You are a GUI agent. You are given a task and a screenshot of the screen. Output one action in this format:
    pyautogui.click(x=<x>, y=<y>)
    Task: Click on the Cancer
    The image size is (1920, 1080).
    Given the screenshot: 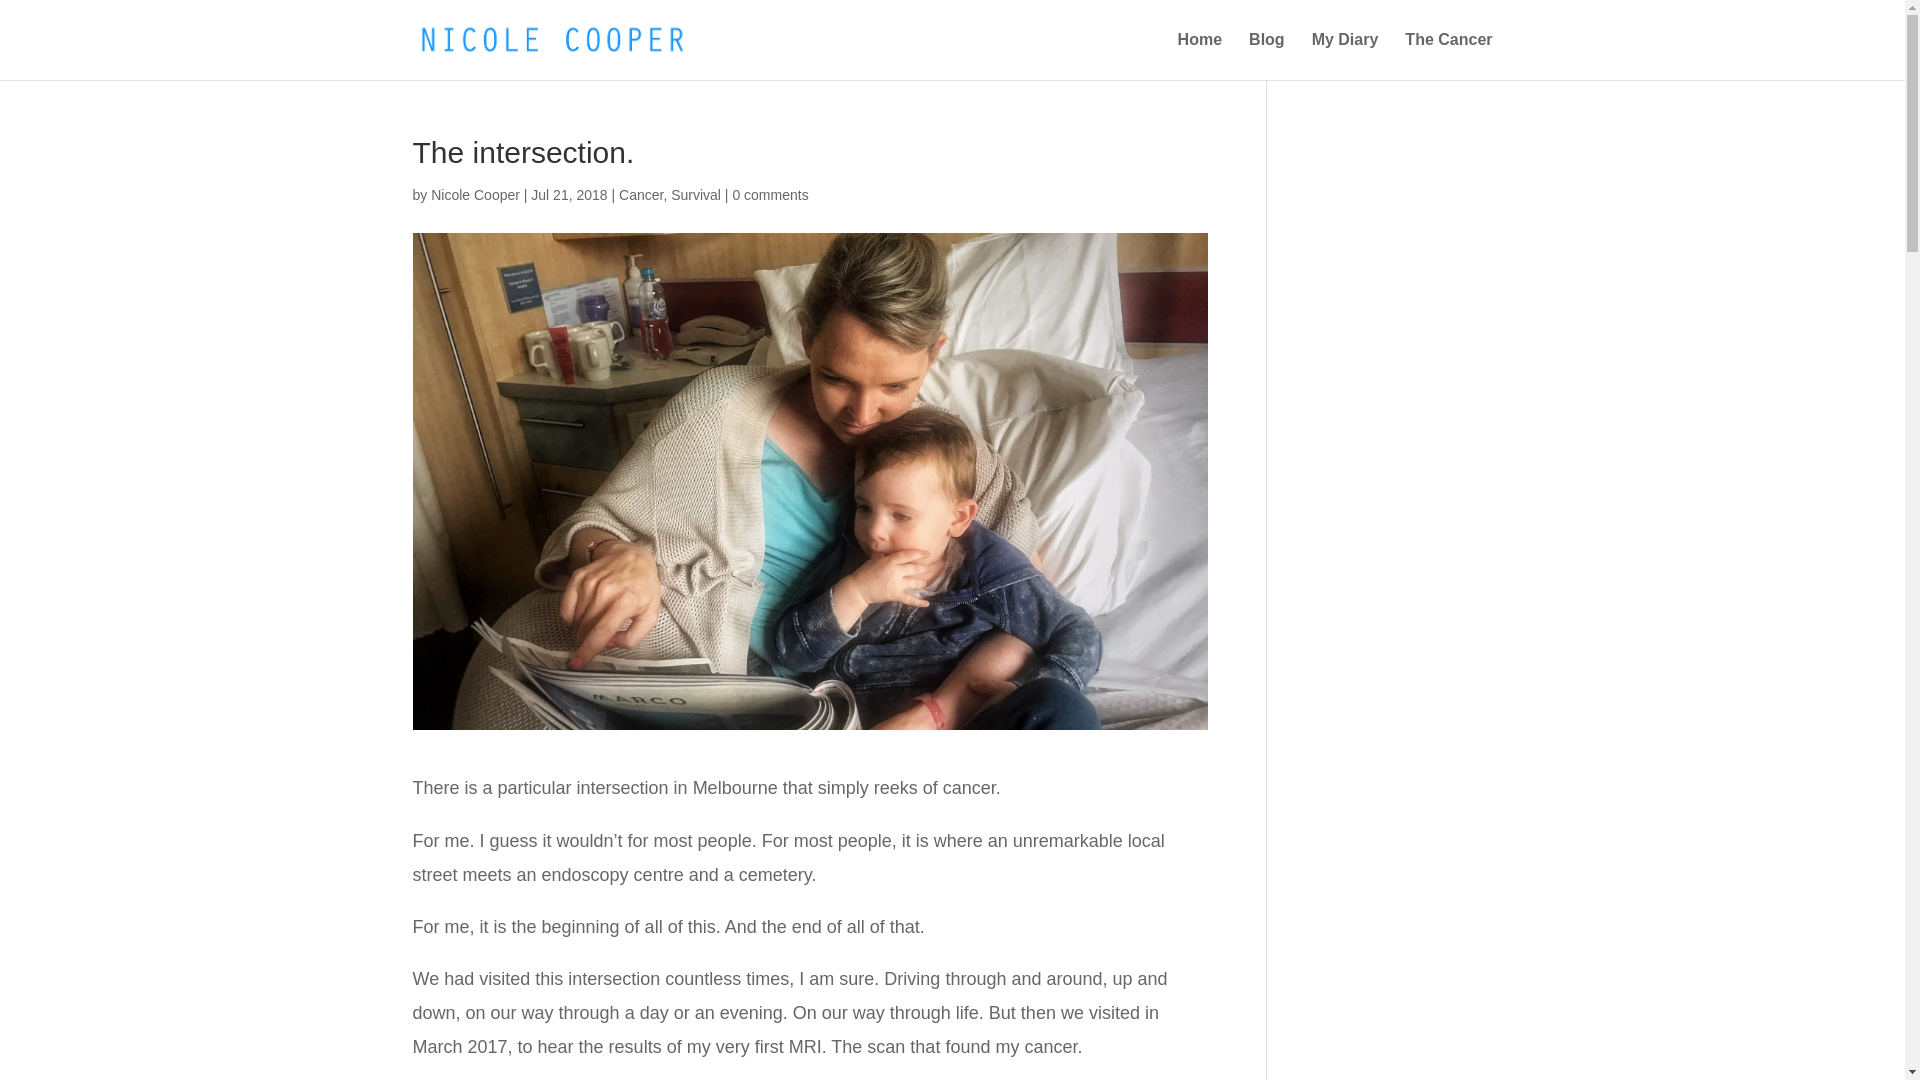 What is the action you would take?
    pyautogui.click(x=641, y=194)
    